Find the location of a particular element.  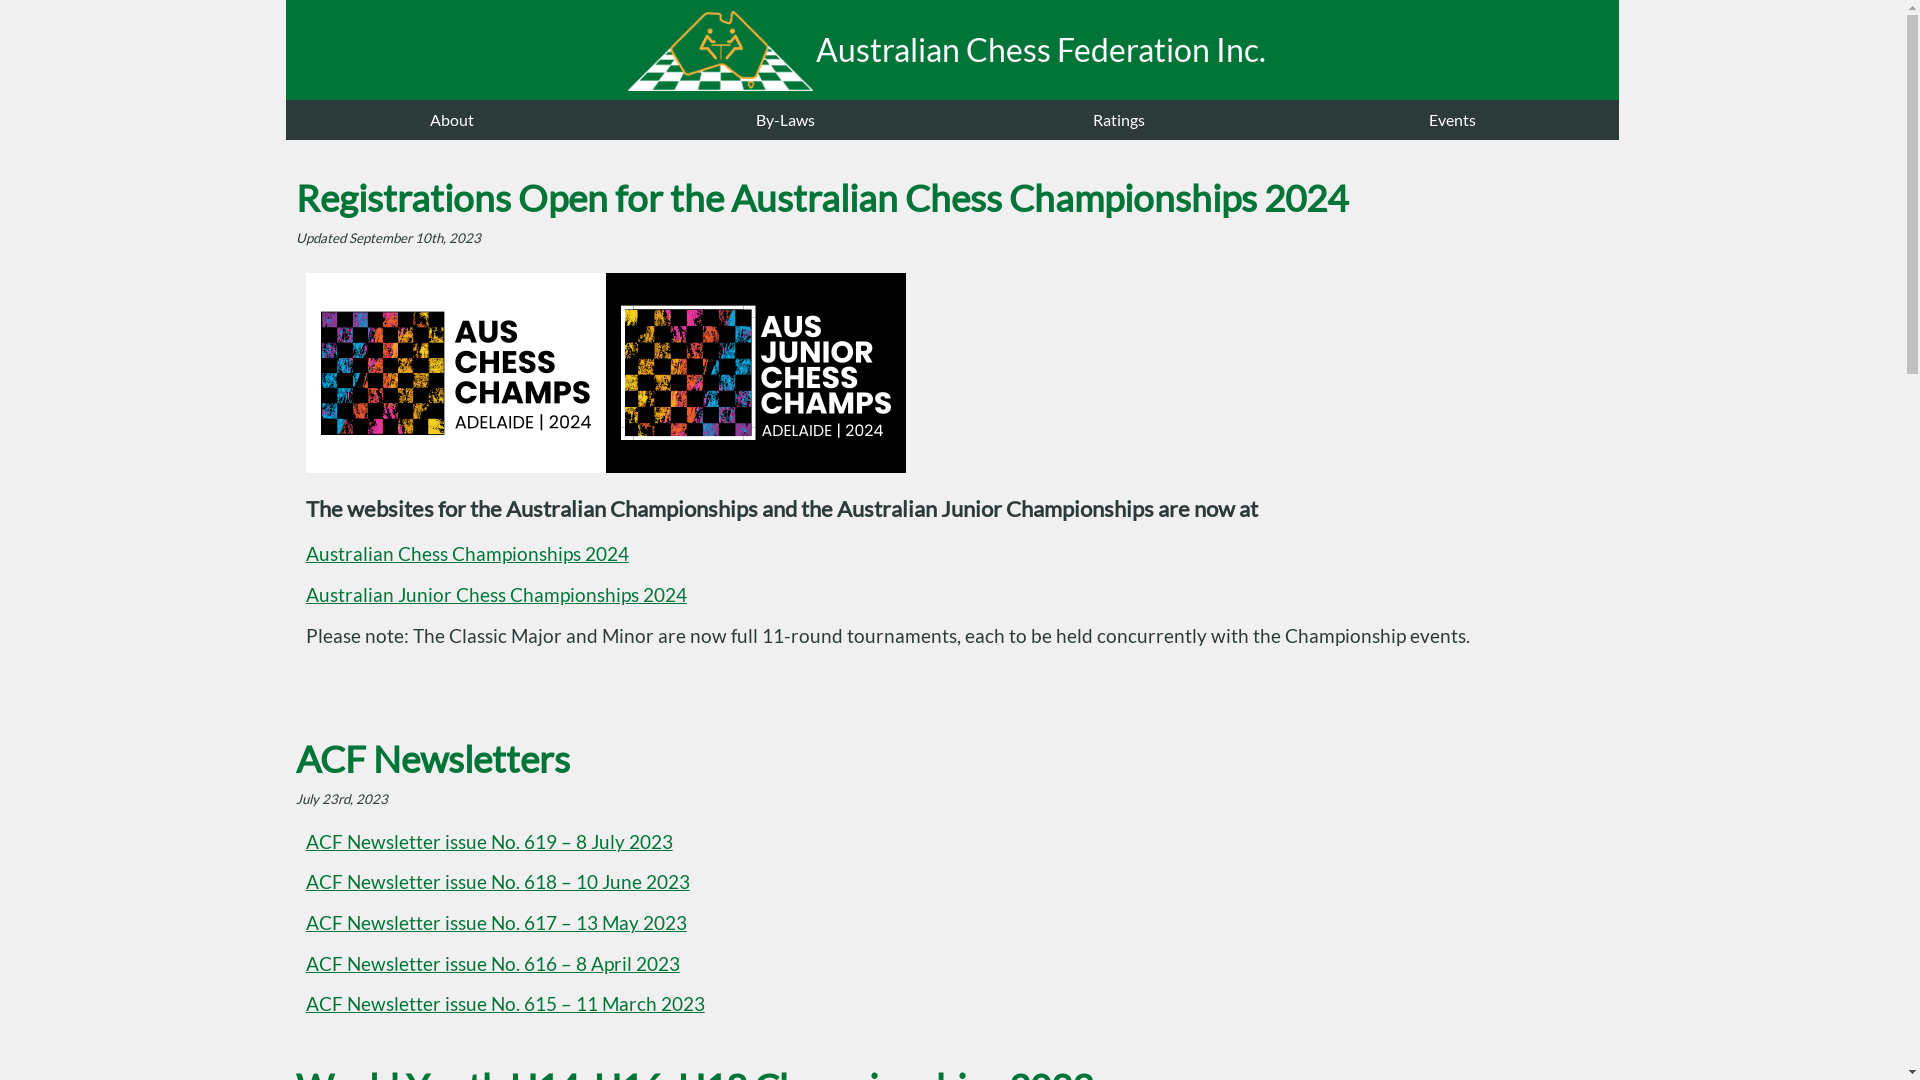

ACF Newsletters is located at coordinates (433, 758).